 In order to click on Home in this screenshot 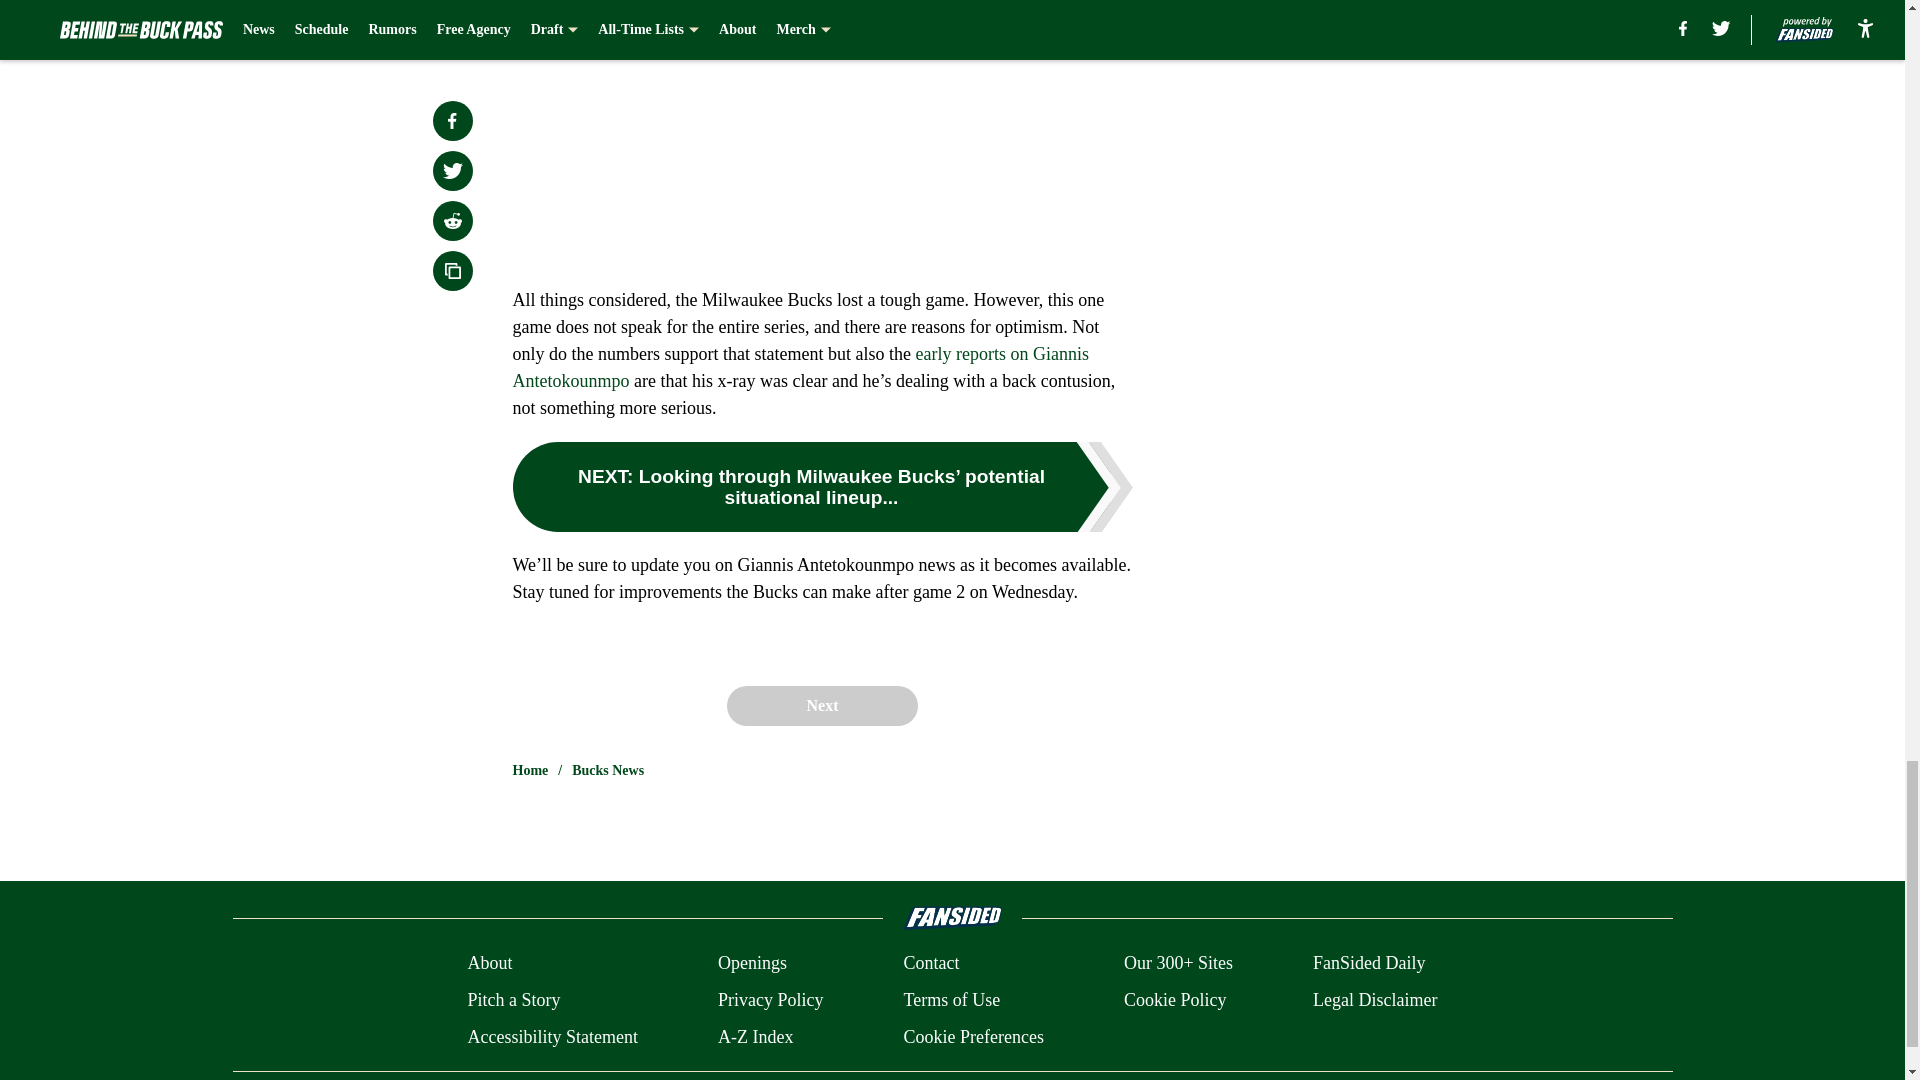, I will do `click(530, 770)`.